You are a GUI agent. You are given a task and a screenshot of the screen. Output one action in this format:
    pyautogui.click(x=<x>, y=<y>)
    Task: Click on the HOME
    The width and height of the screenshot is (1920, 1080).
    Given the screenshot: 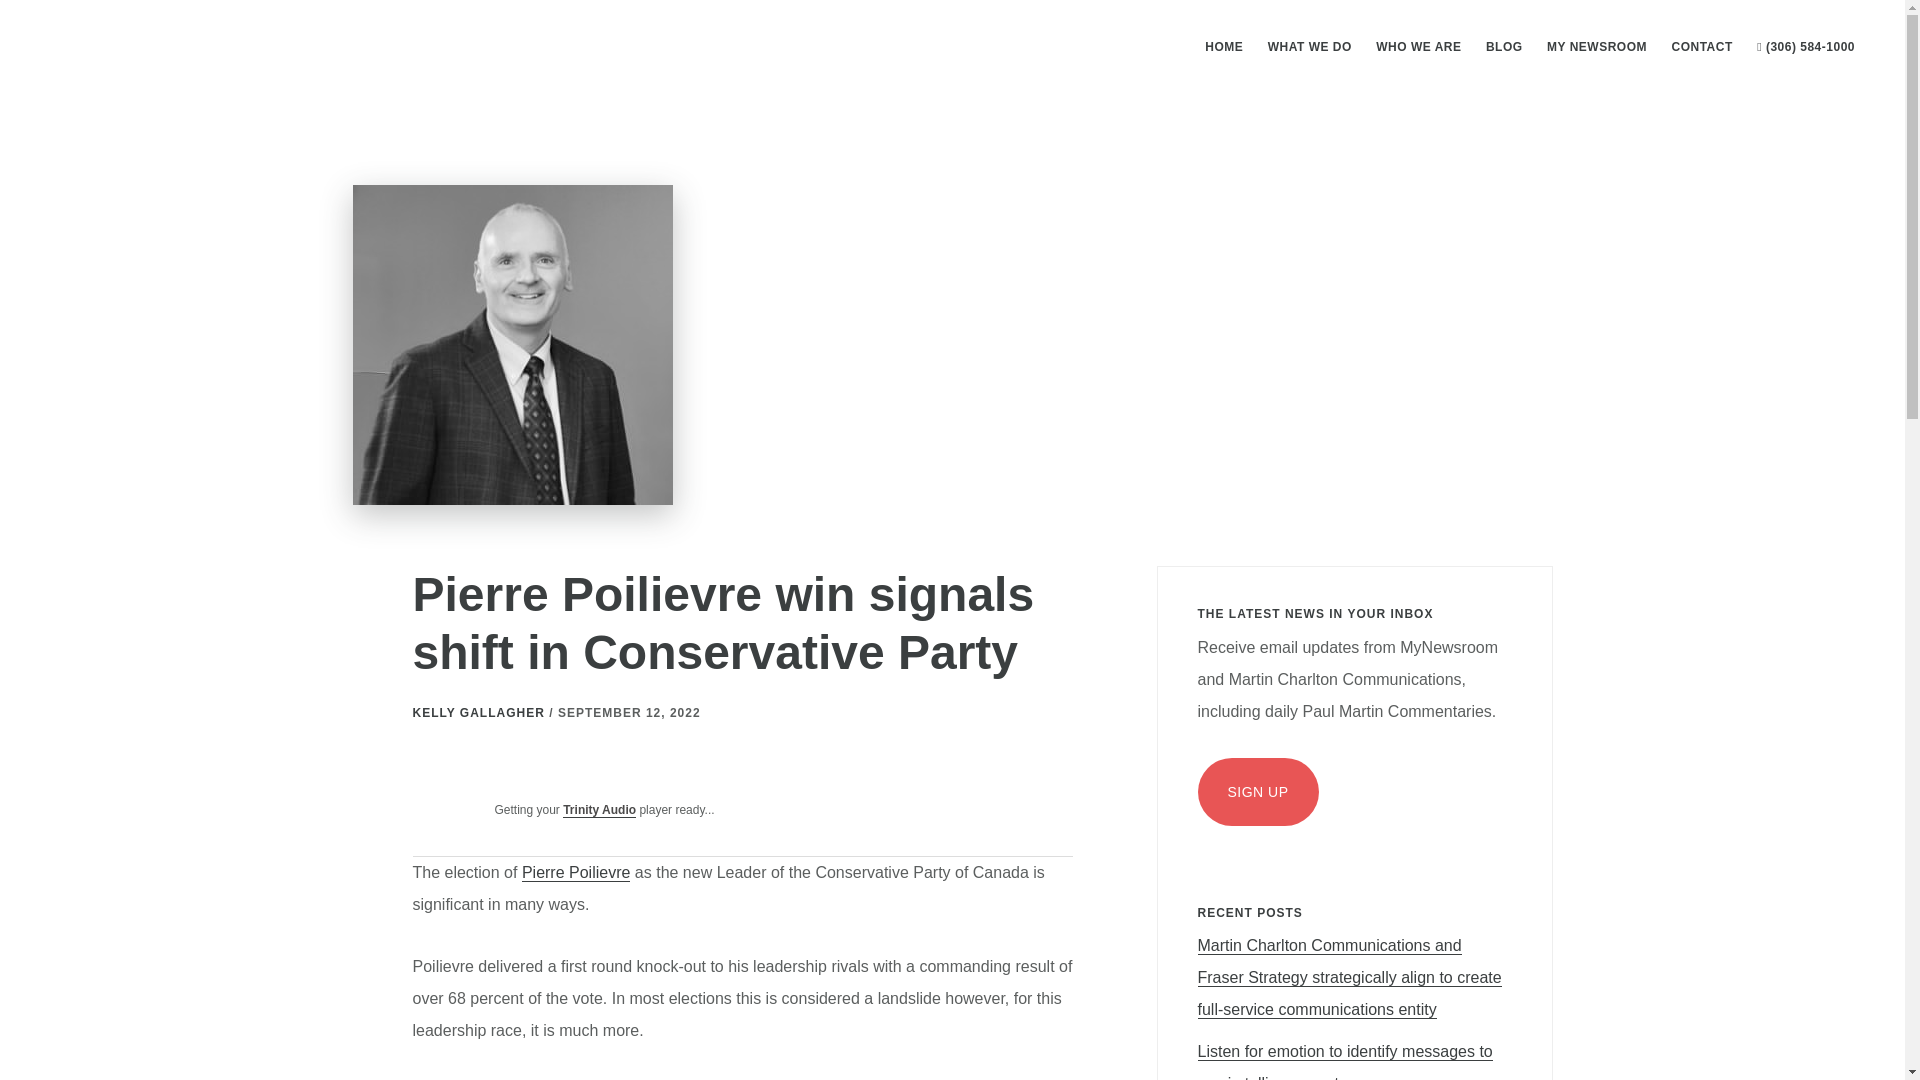 What is the action you would take?
    pyautogui.click(x=1224, y=46)
    